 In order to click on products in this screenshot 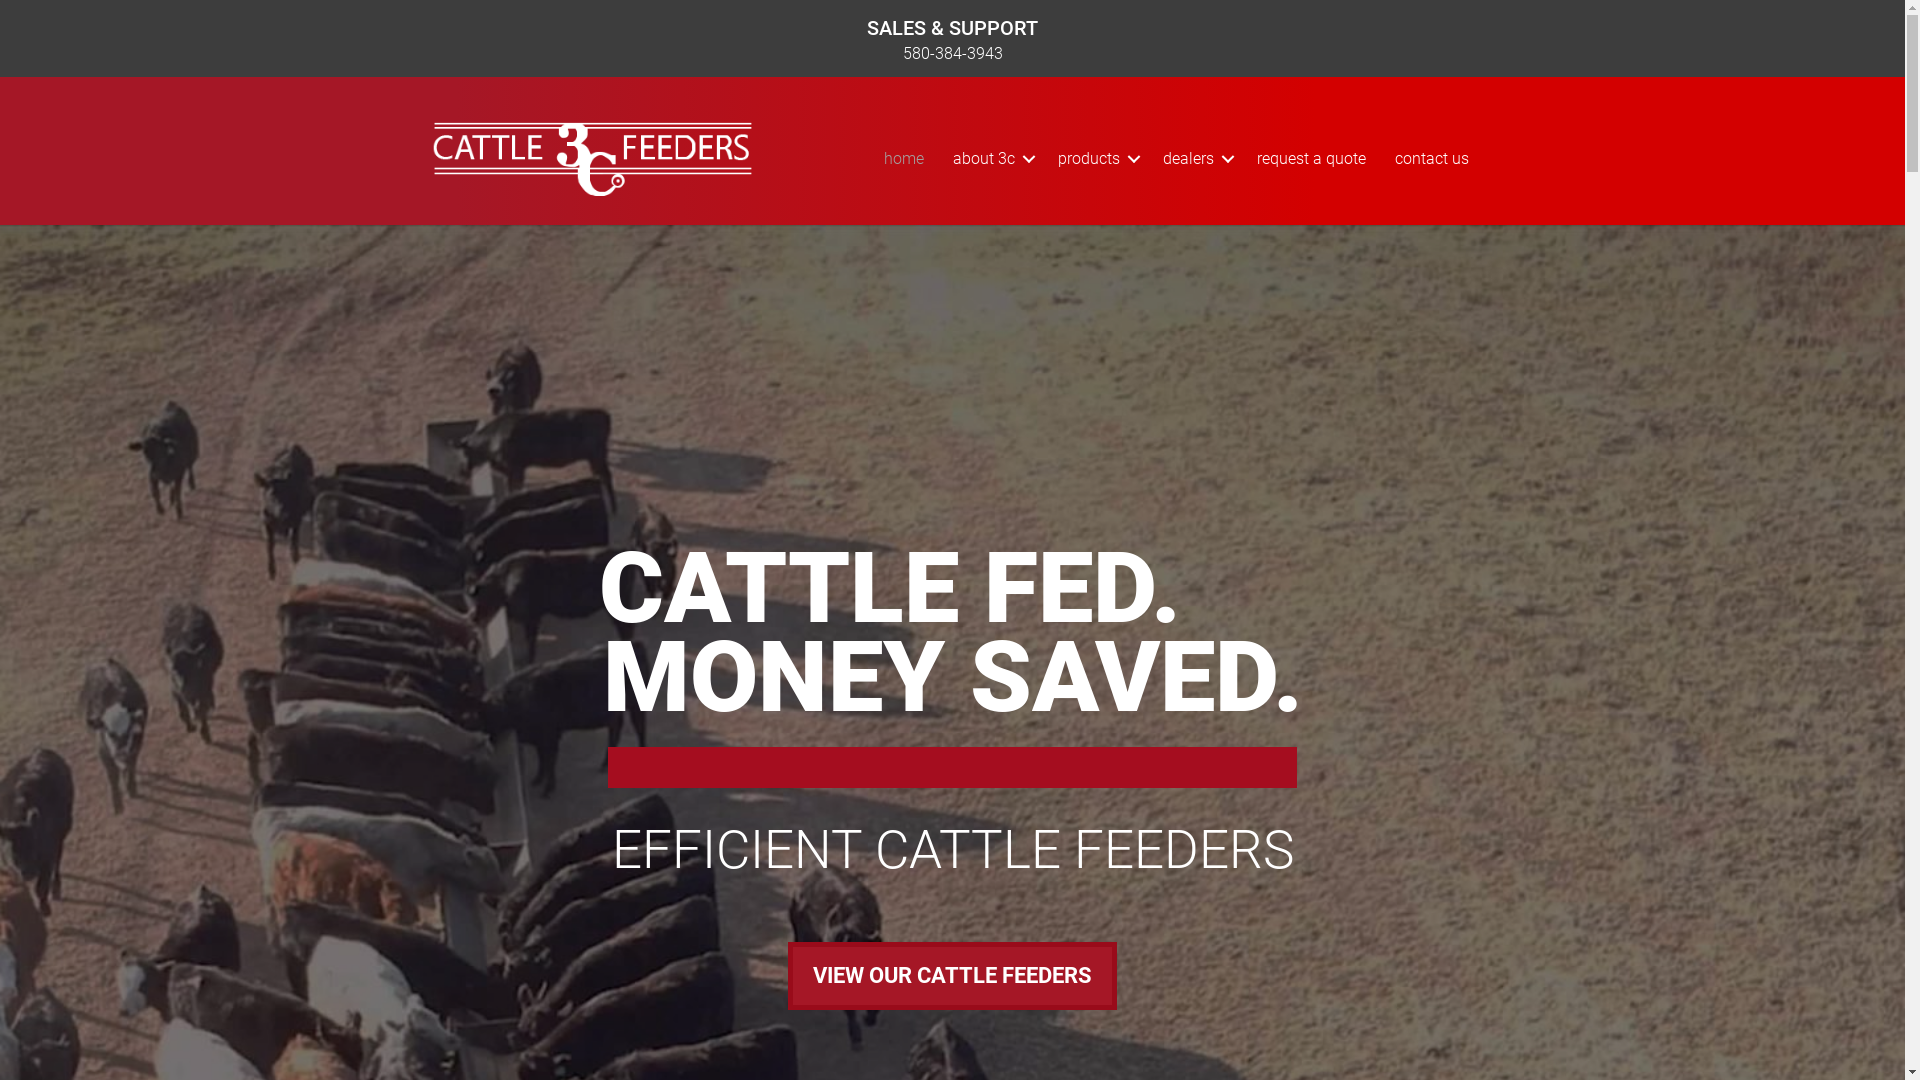, I will do `click(1096, 158)`.